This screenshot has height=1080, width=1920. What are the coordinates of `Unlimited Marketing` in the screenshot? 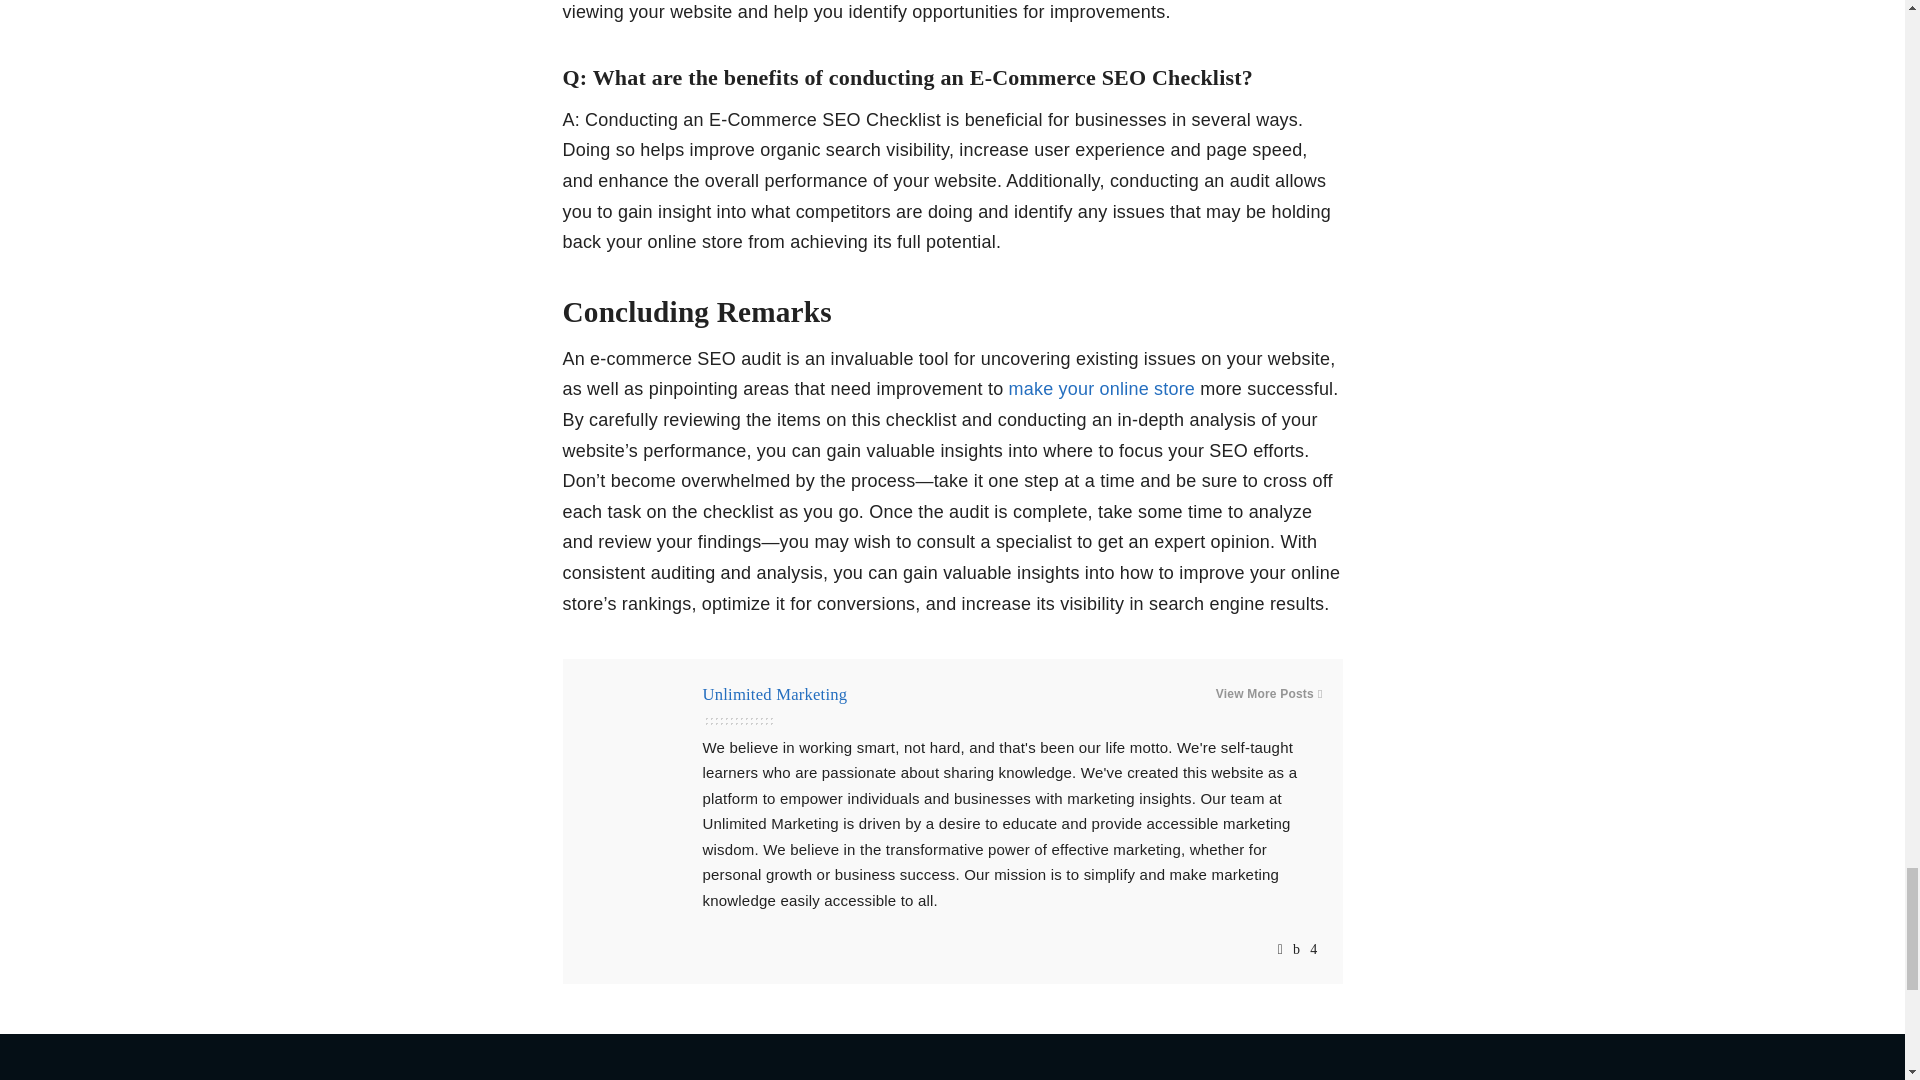 It's located at (774, 694).